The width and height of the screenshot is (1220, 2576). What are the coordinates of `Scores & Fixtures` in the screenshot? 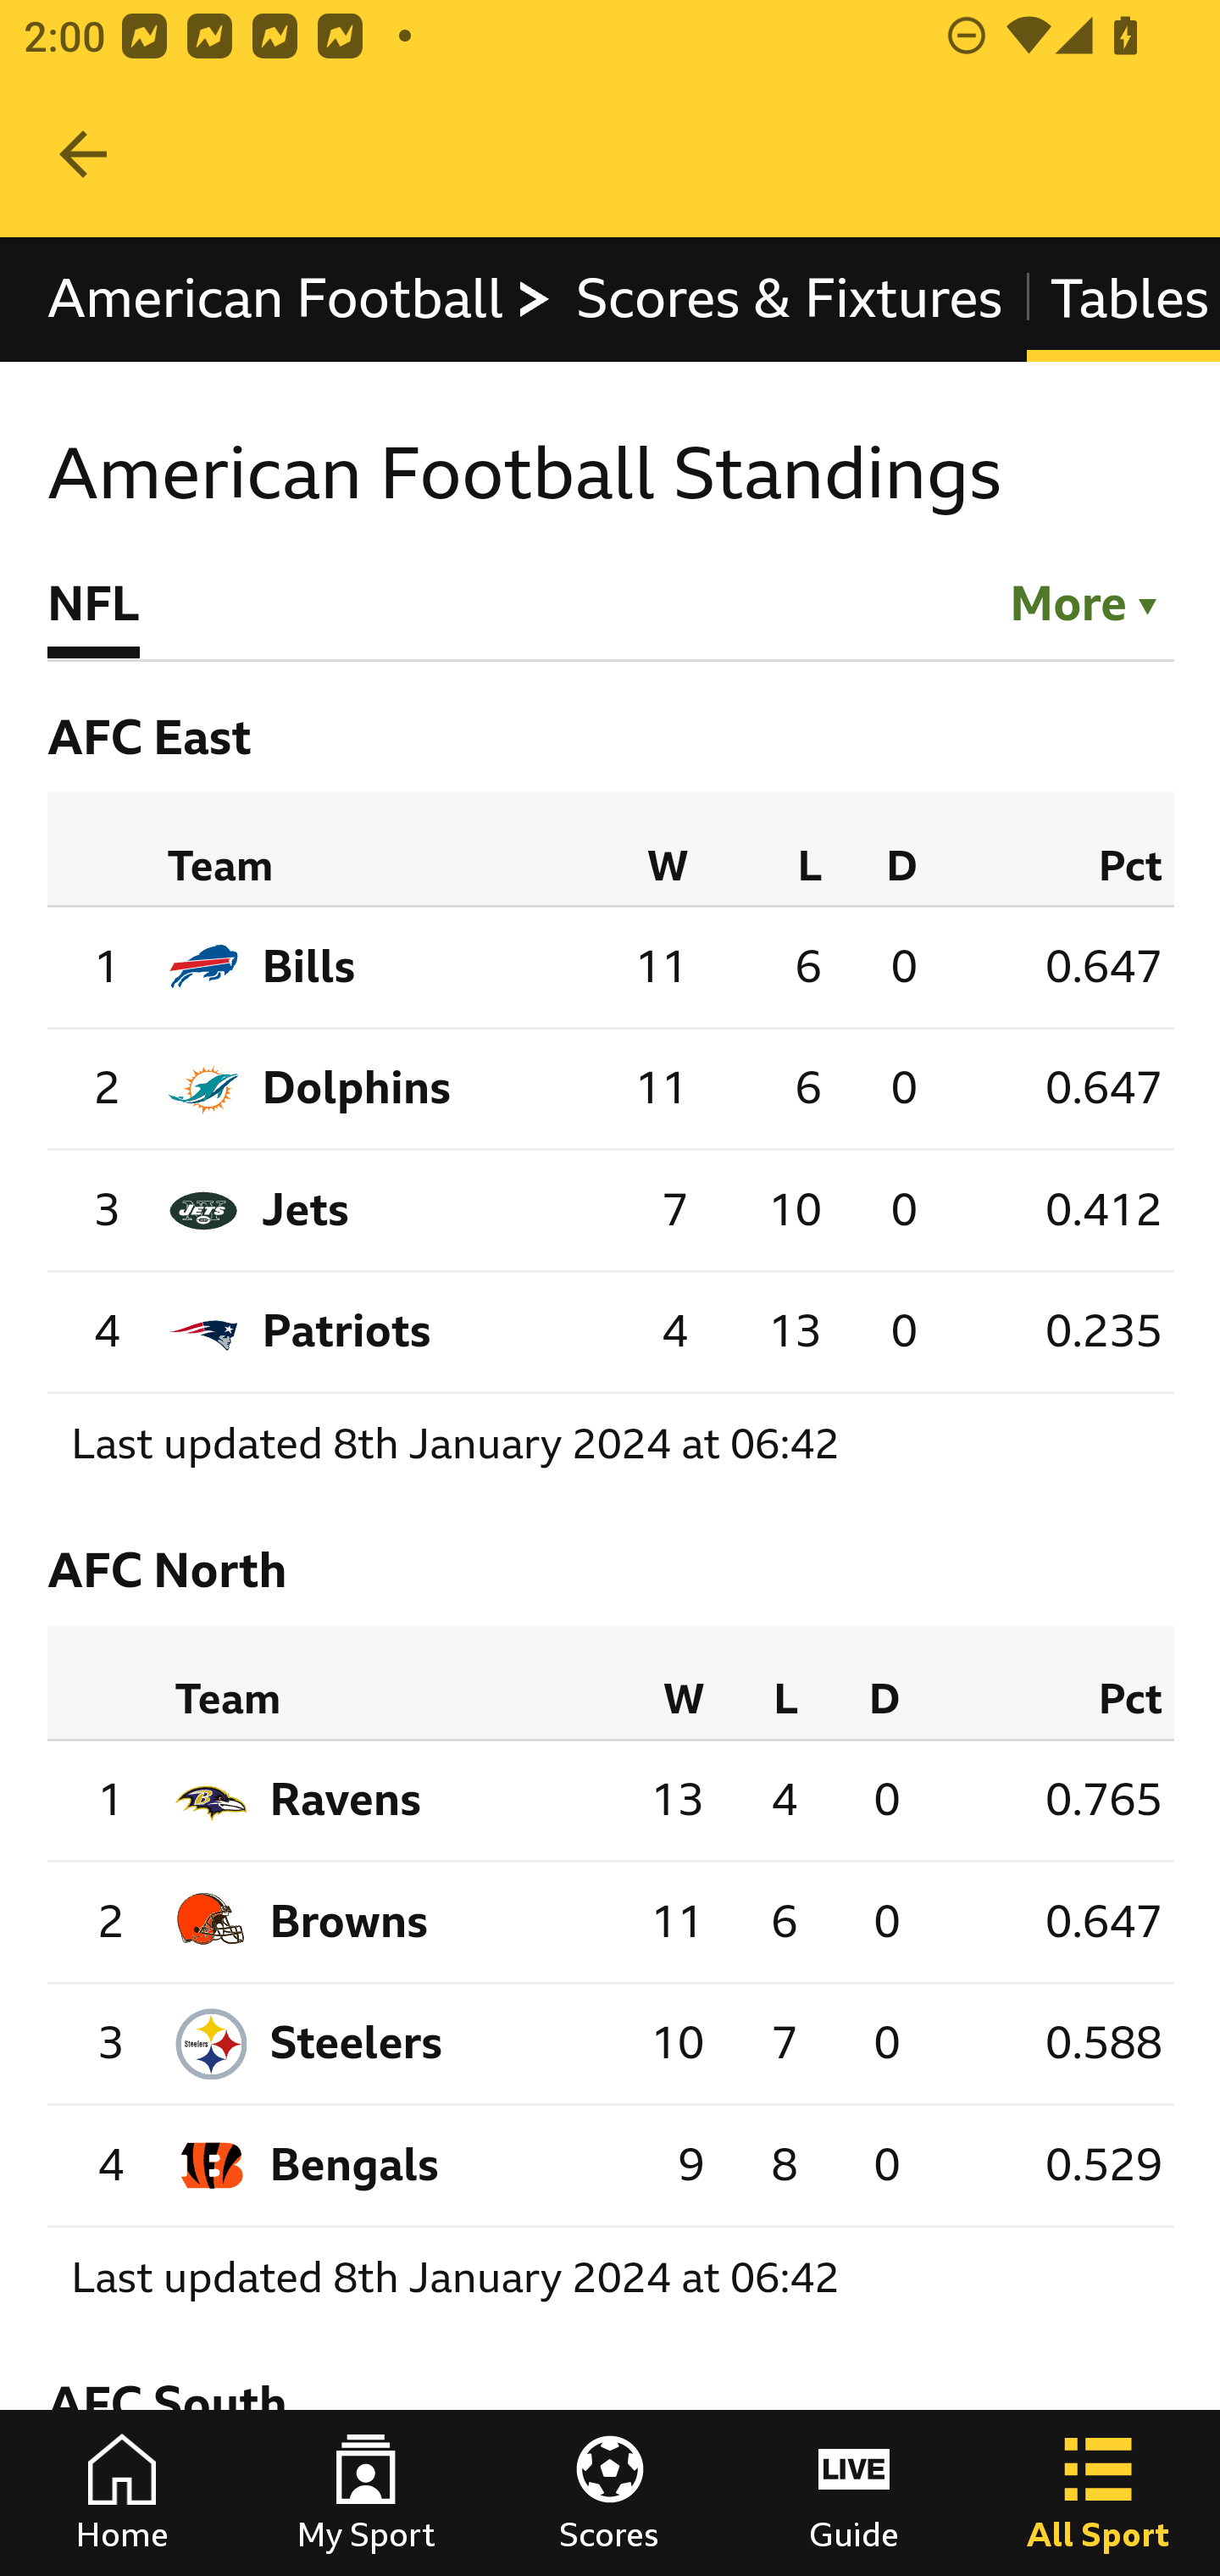 It's located at (790, 298).